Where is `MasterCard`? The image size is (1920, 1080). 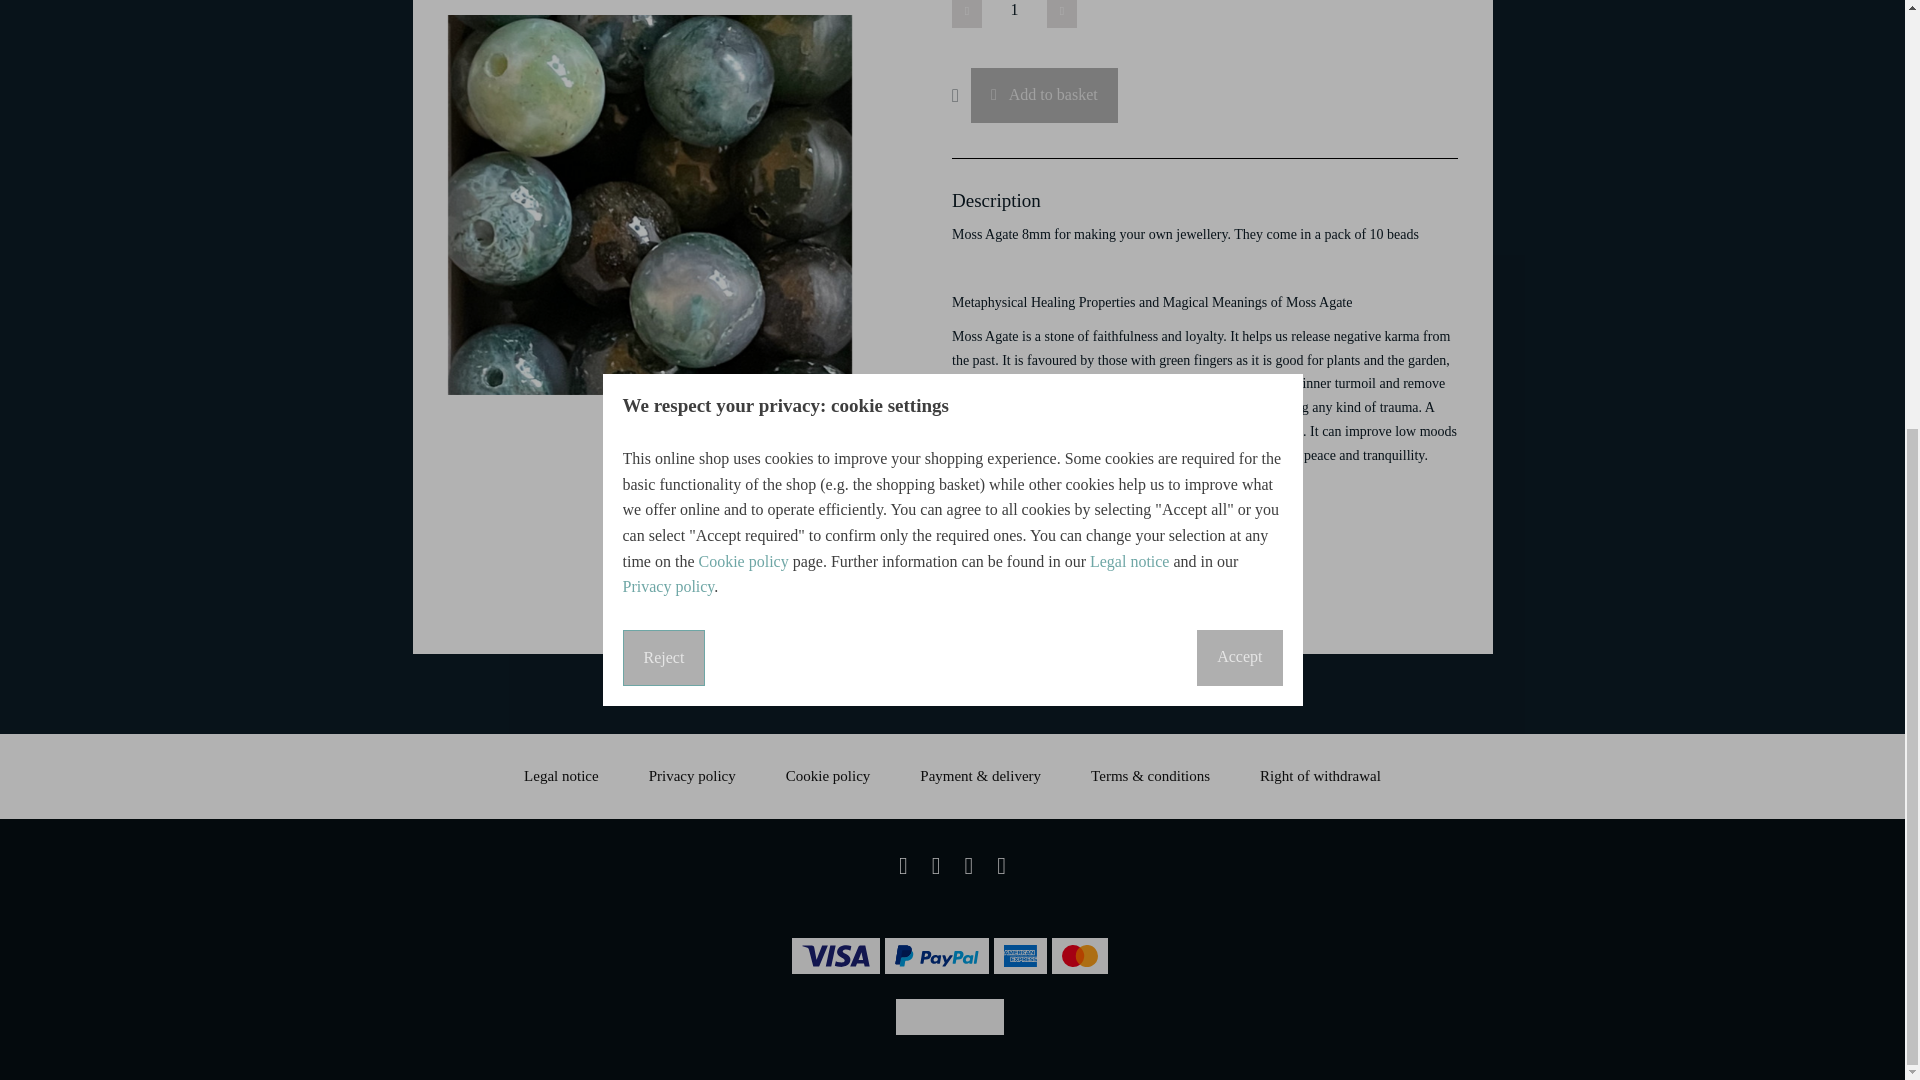 MasterCard is located at coordinates (1080, 956).